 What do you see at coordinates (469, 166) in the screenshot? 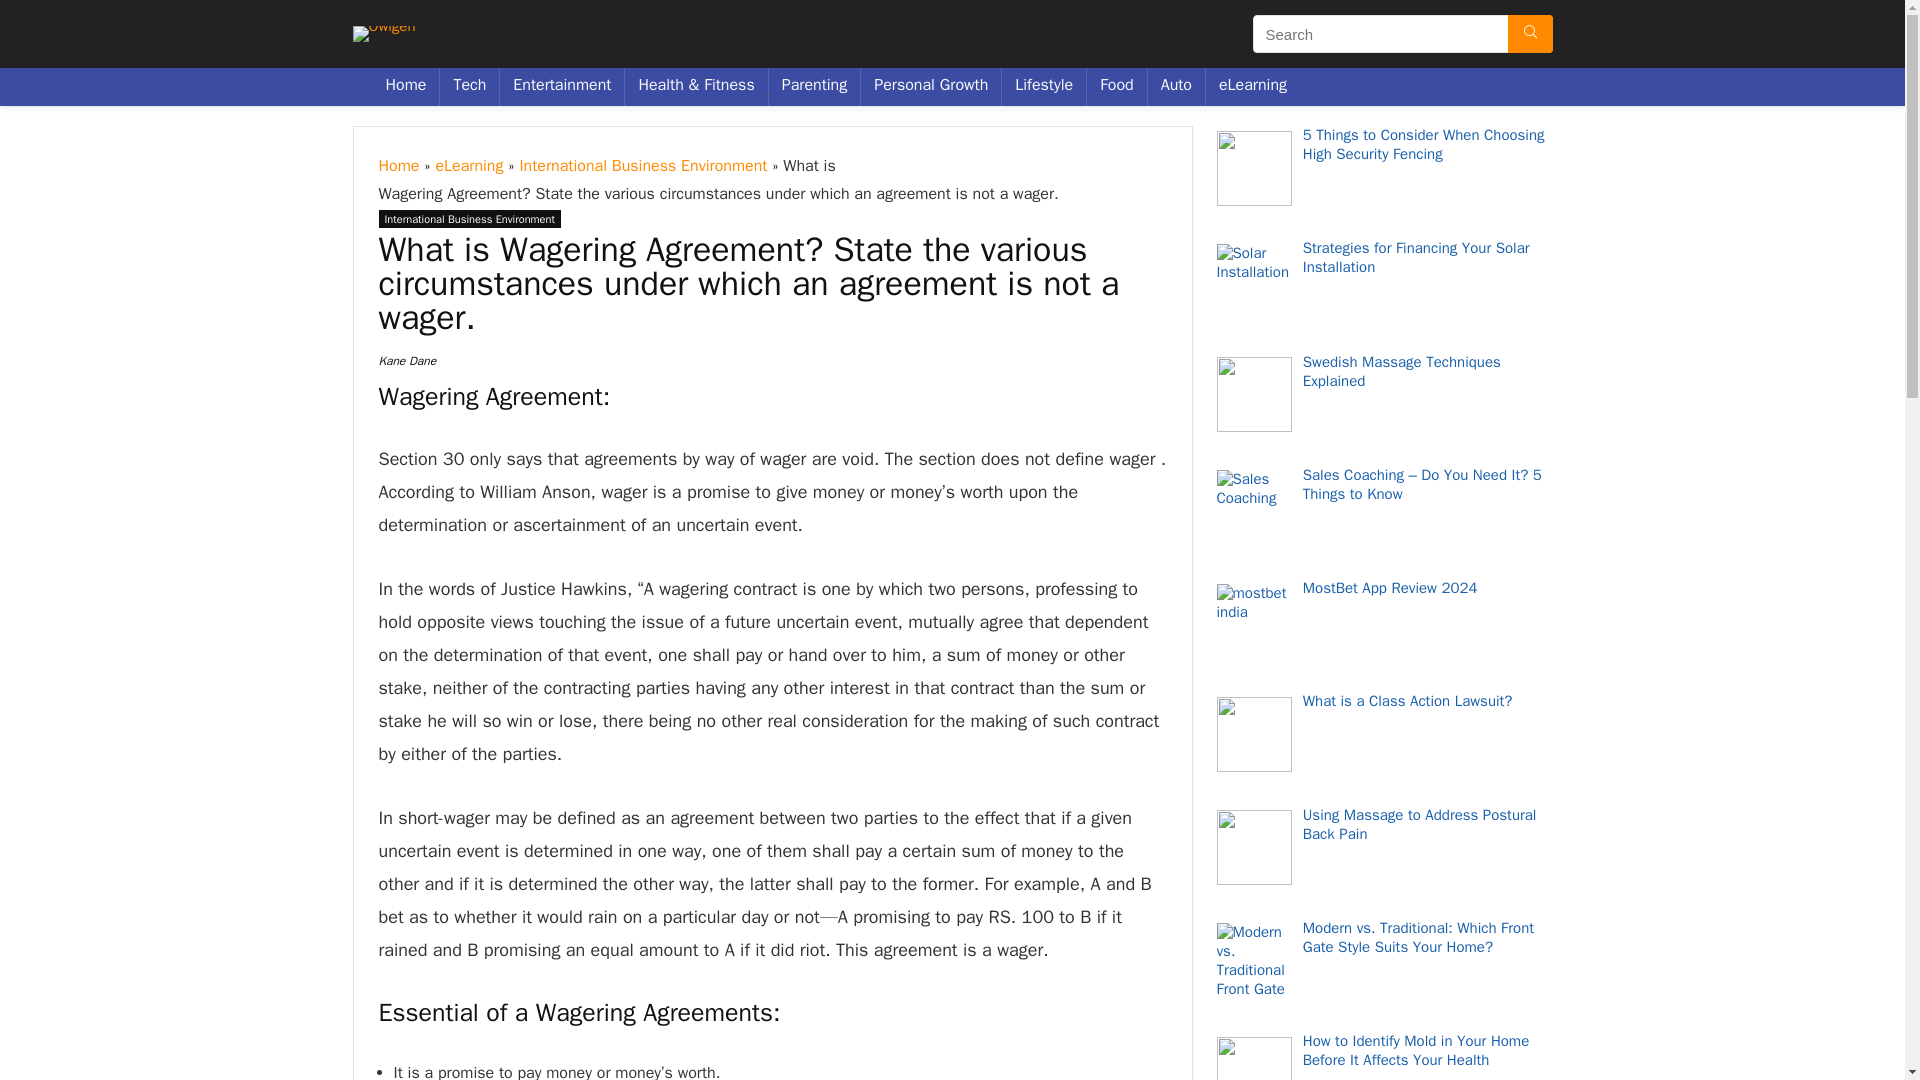
I see `eLearning` at bounding box center [469, 166].